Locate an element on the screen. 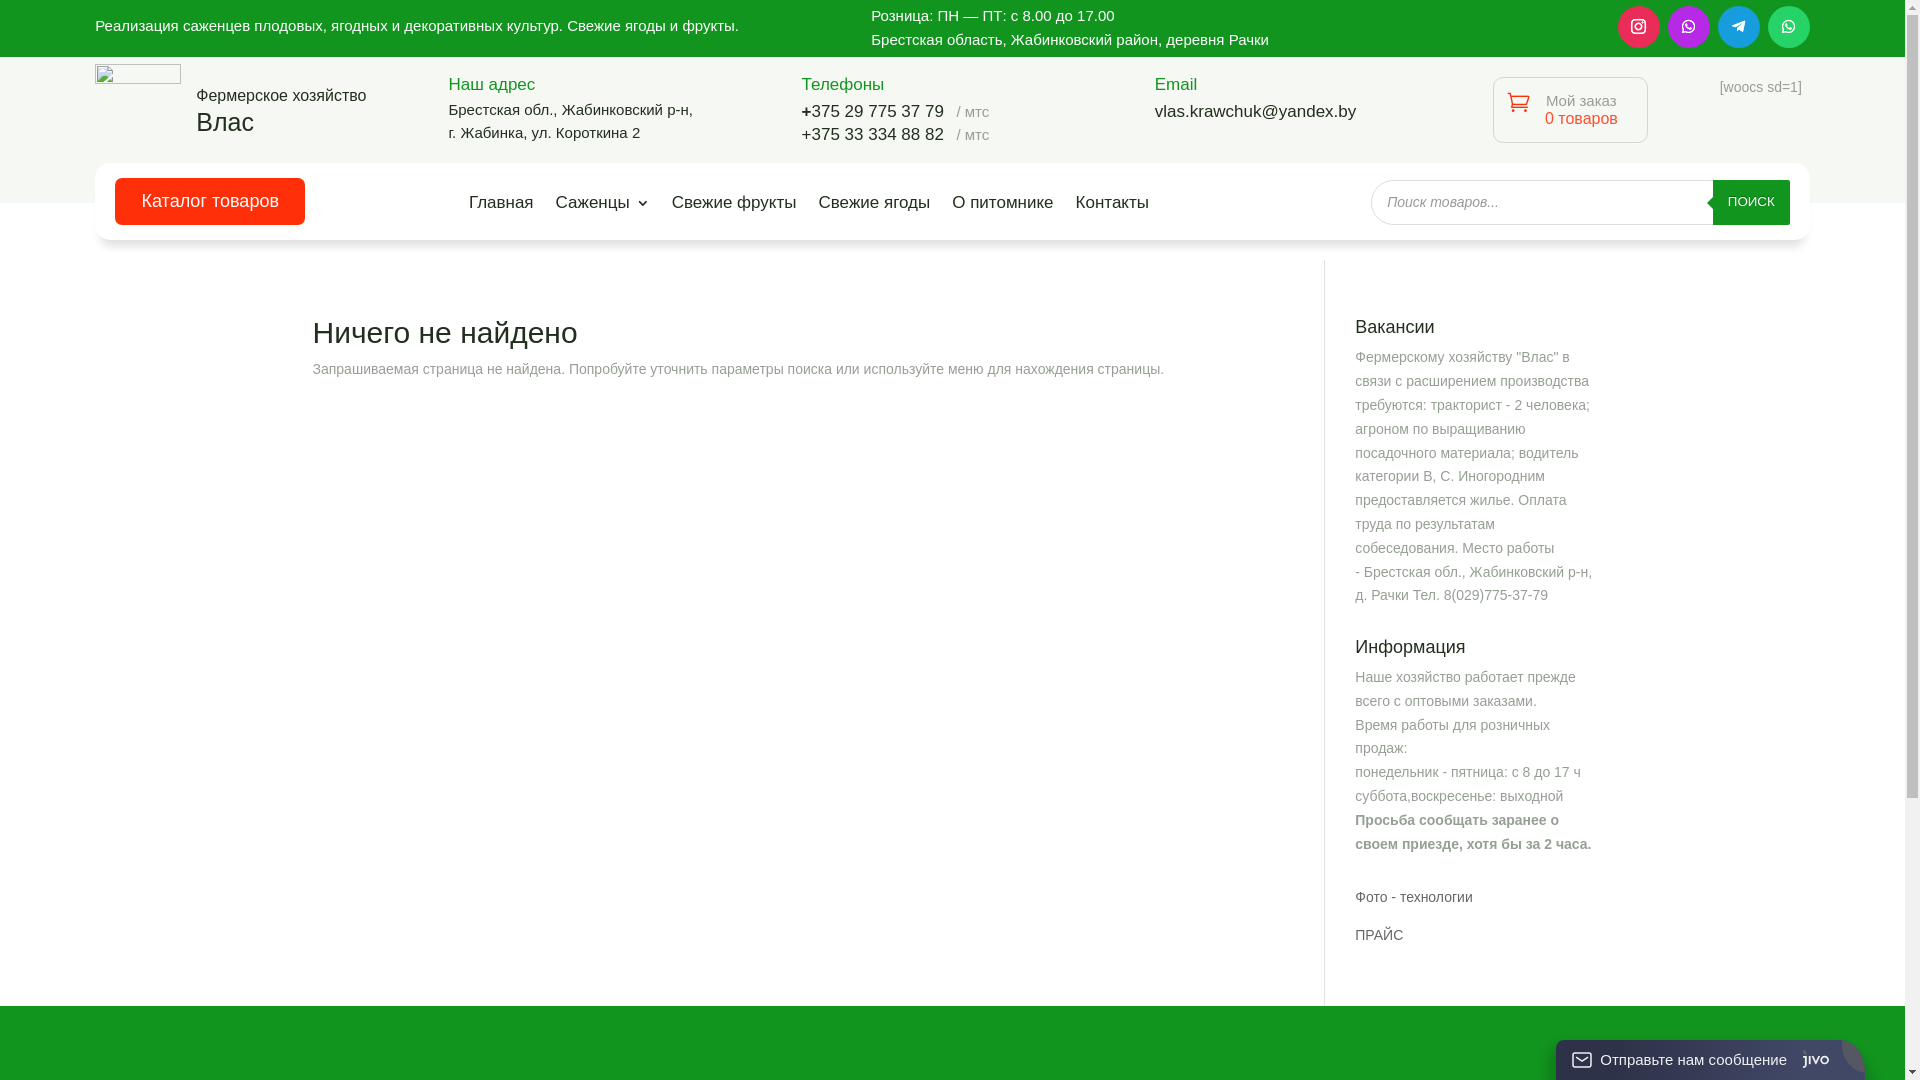 This screenshot has width=1920, height=1080. vlas.krawchuk@yandex.by is located at coordinates (1256, 112).